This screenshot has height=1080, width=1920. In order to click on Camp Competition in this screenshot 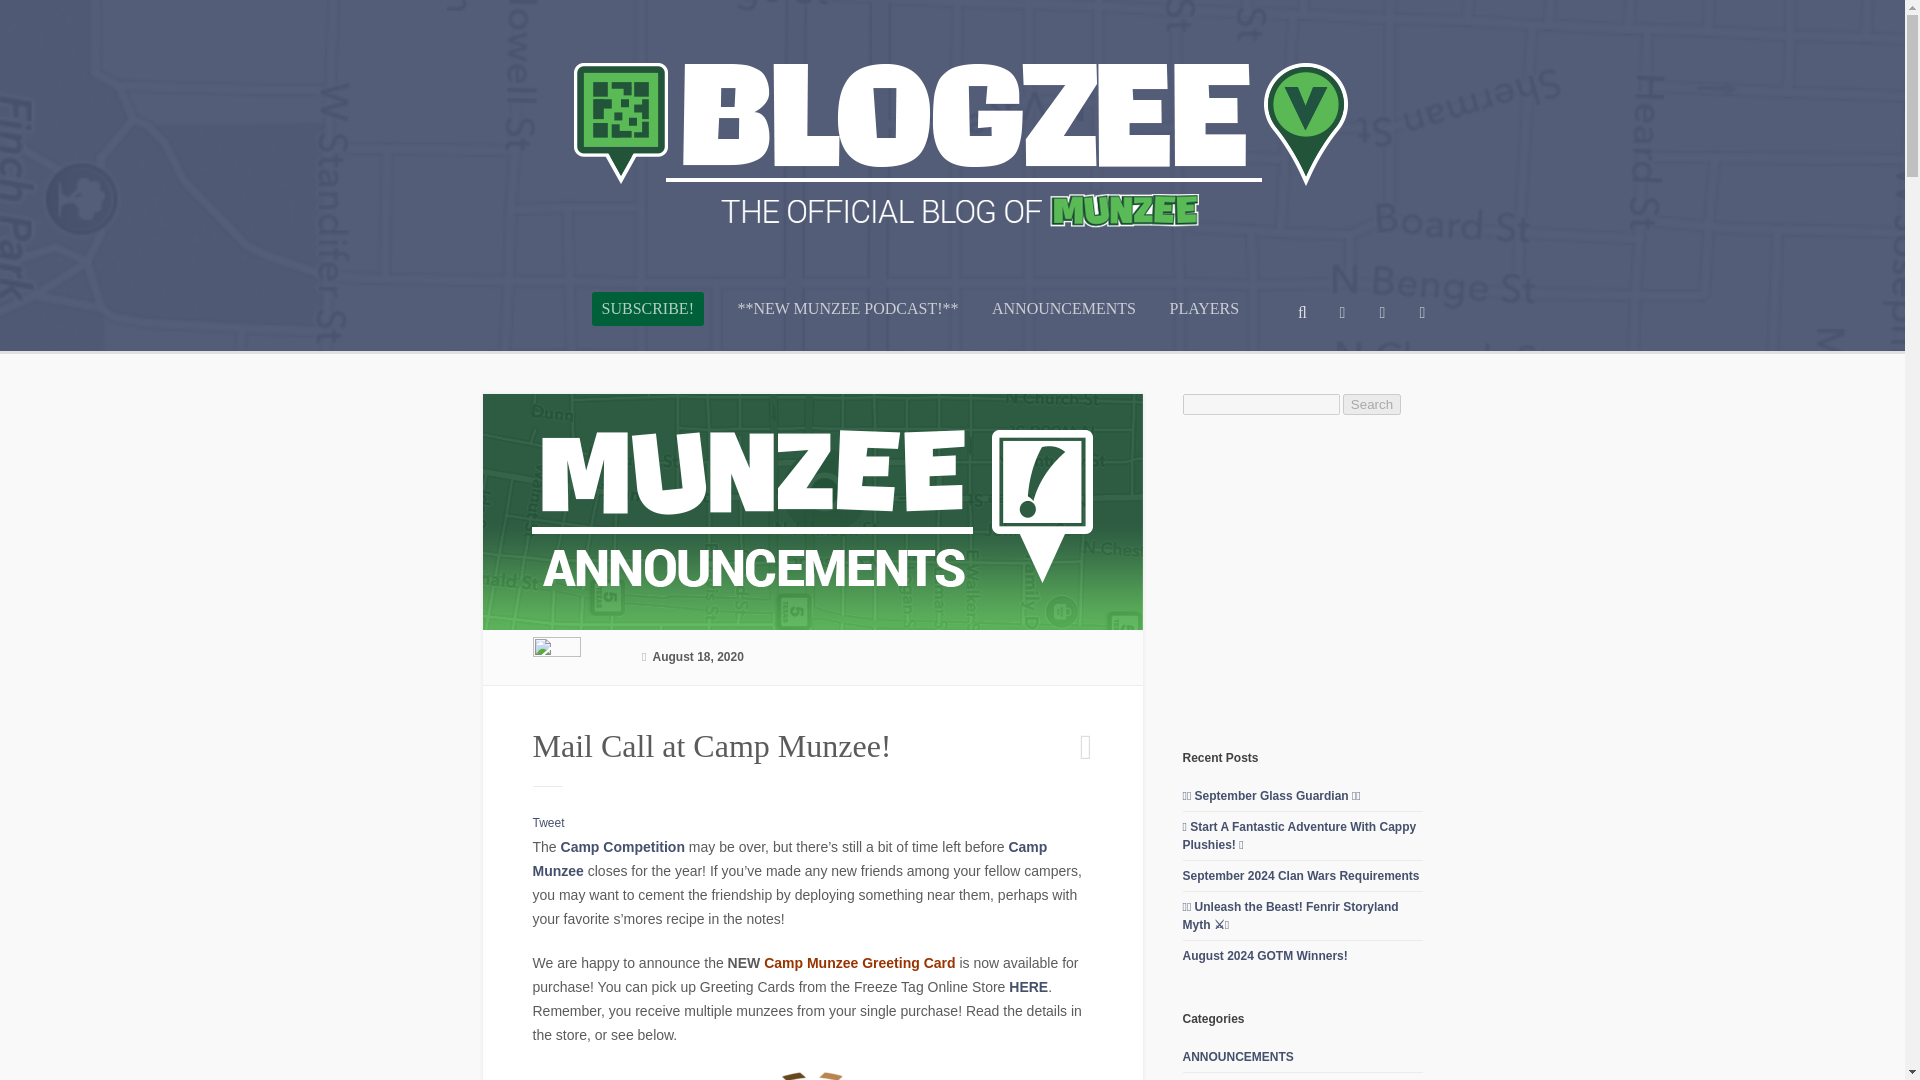, I will do `click(622, 847)`.